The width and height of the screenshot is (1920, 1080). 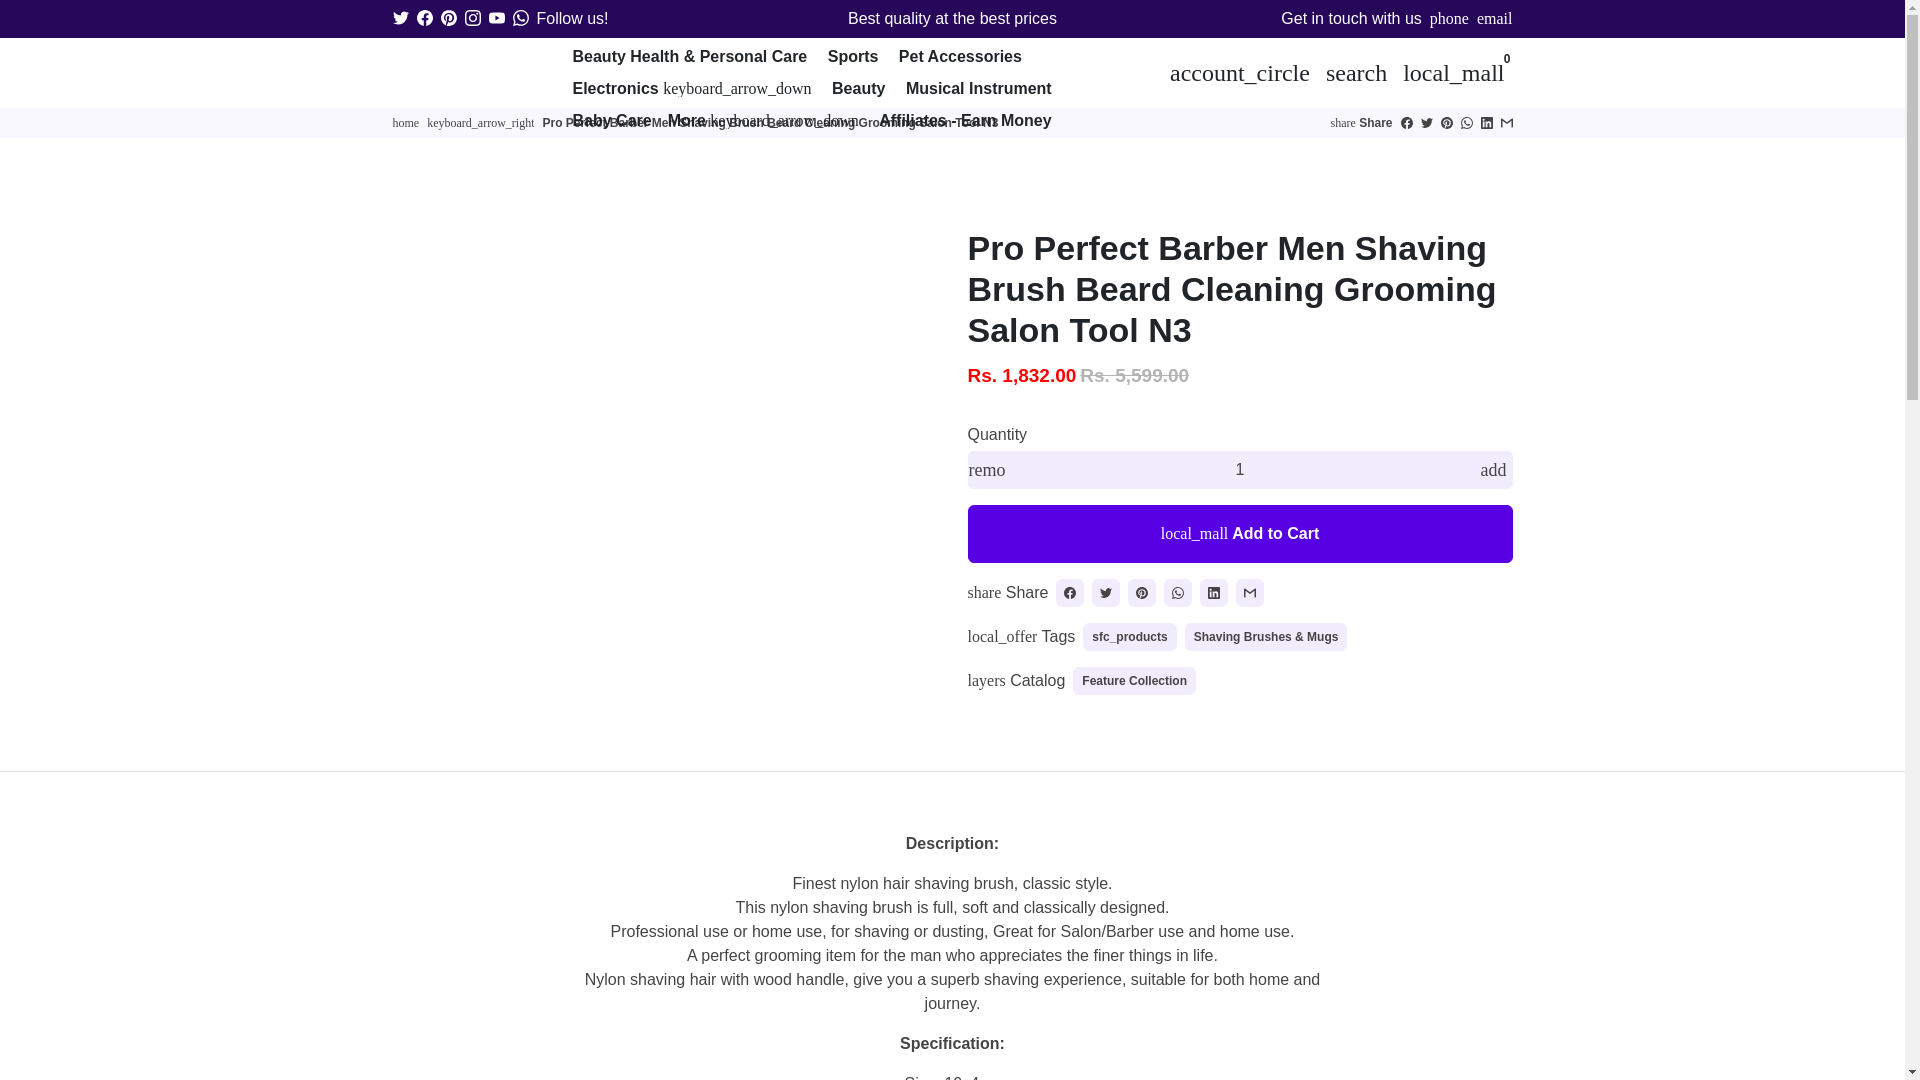 What do you see at coordinates (448, 18) in the screenshot?
I see `ikabestbuy on Pinterest` at bounding box center [448, 18].